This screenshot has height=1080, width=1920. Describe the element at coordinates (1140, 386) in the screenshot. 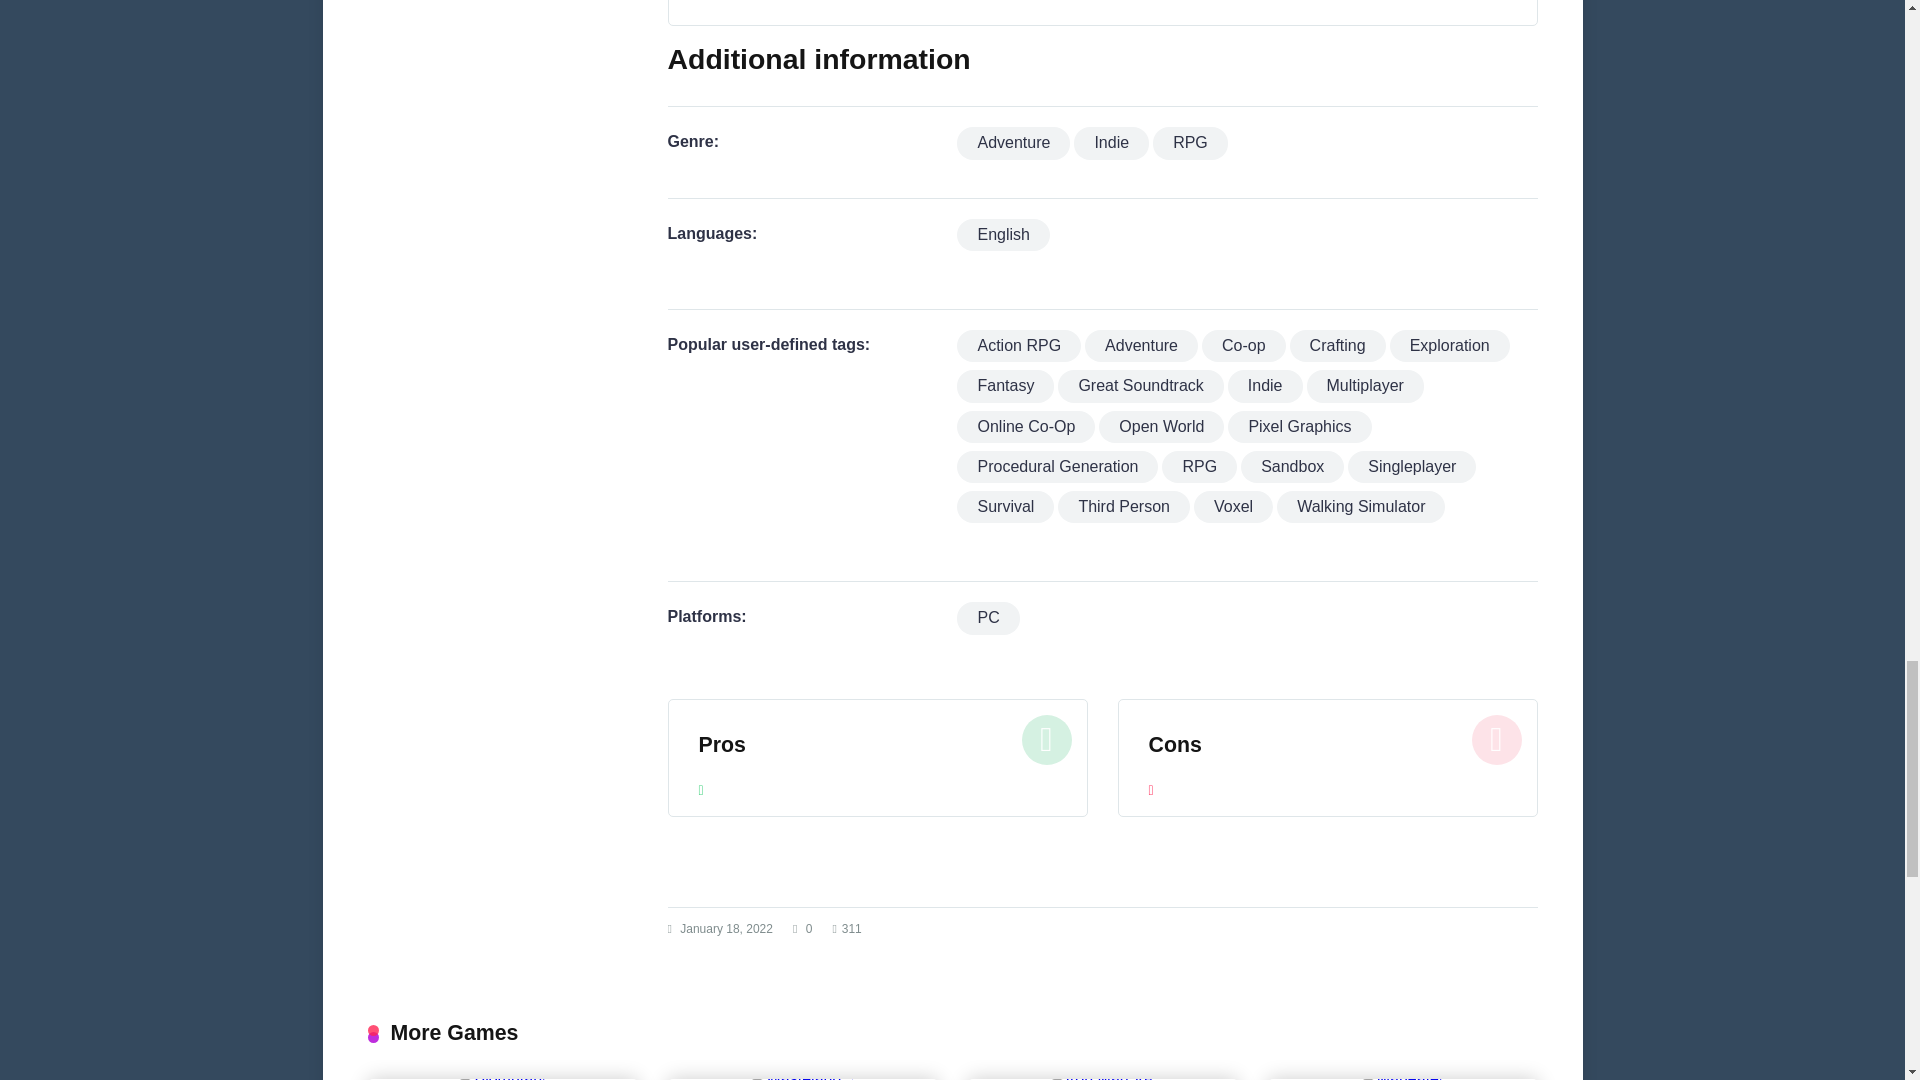

I see `Great Soundtrack` at that location.